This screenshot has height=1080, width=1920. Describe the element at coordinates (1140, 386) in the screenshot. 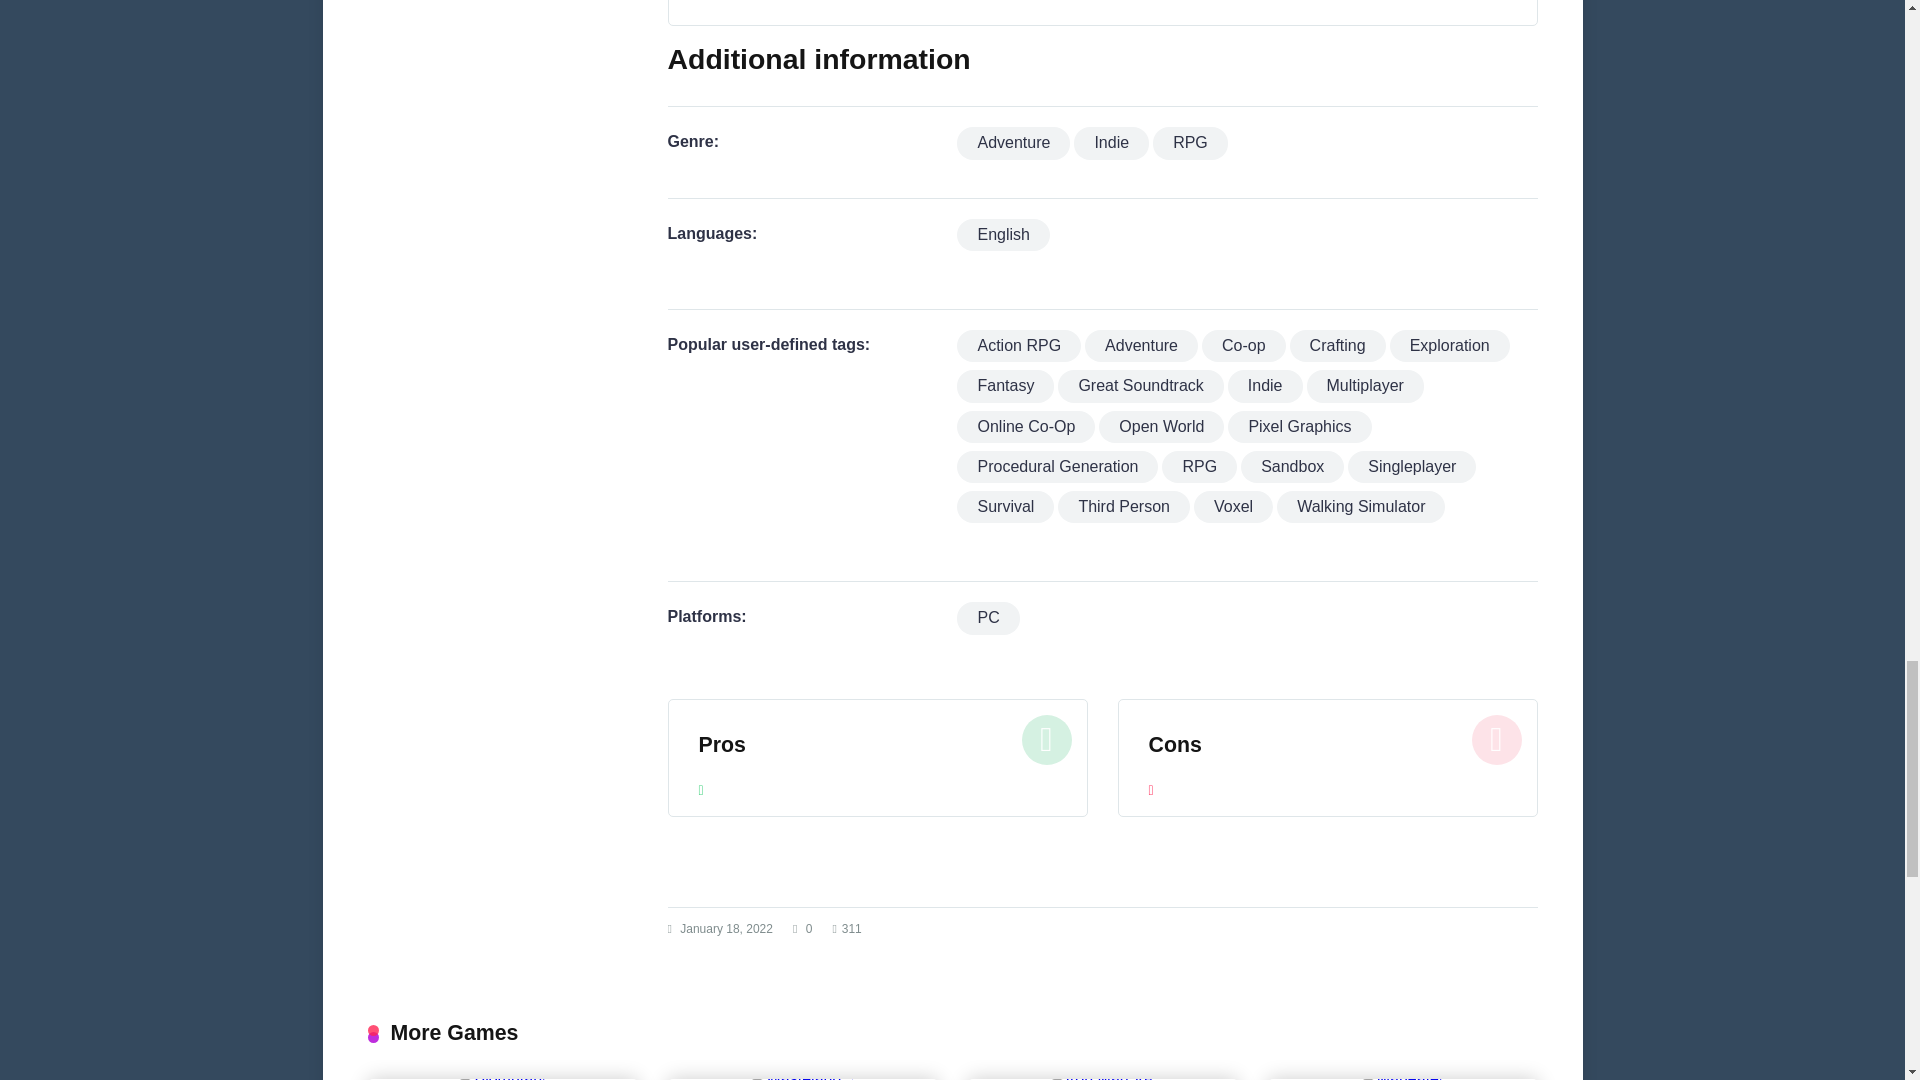

I see `Great Soundtrack` at that location.